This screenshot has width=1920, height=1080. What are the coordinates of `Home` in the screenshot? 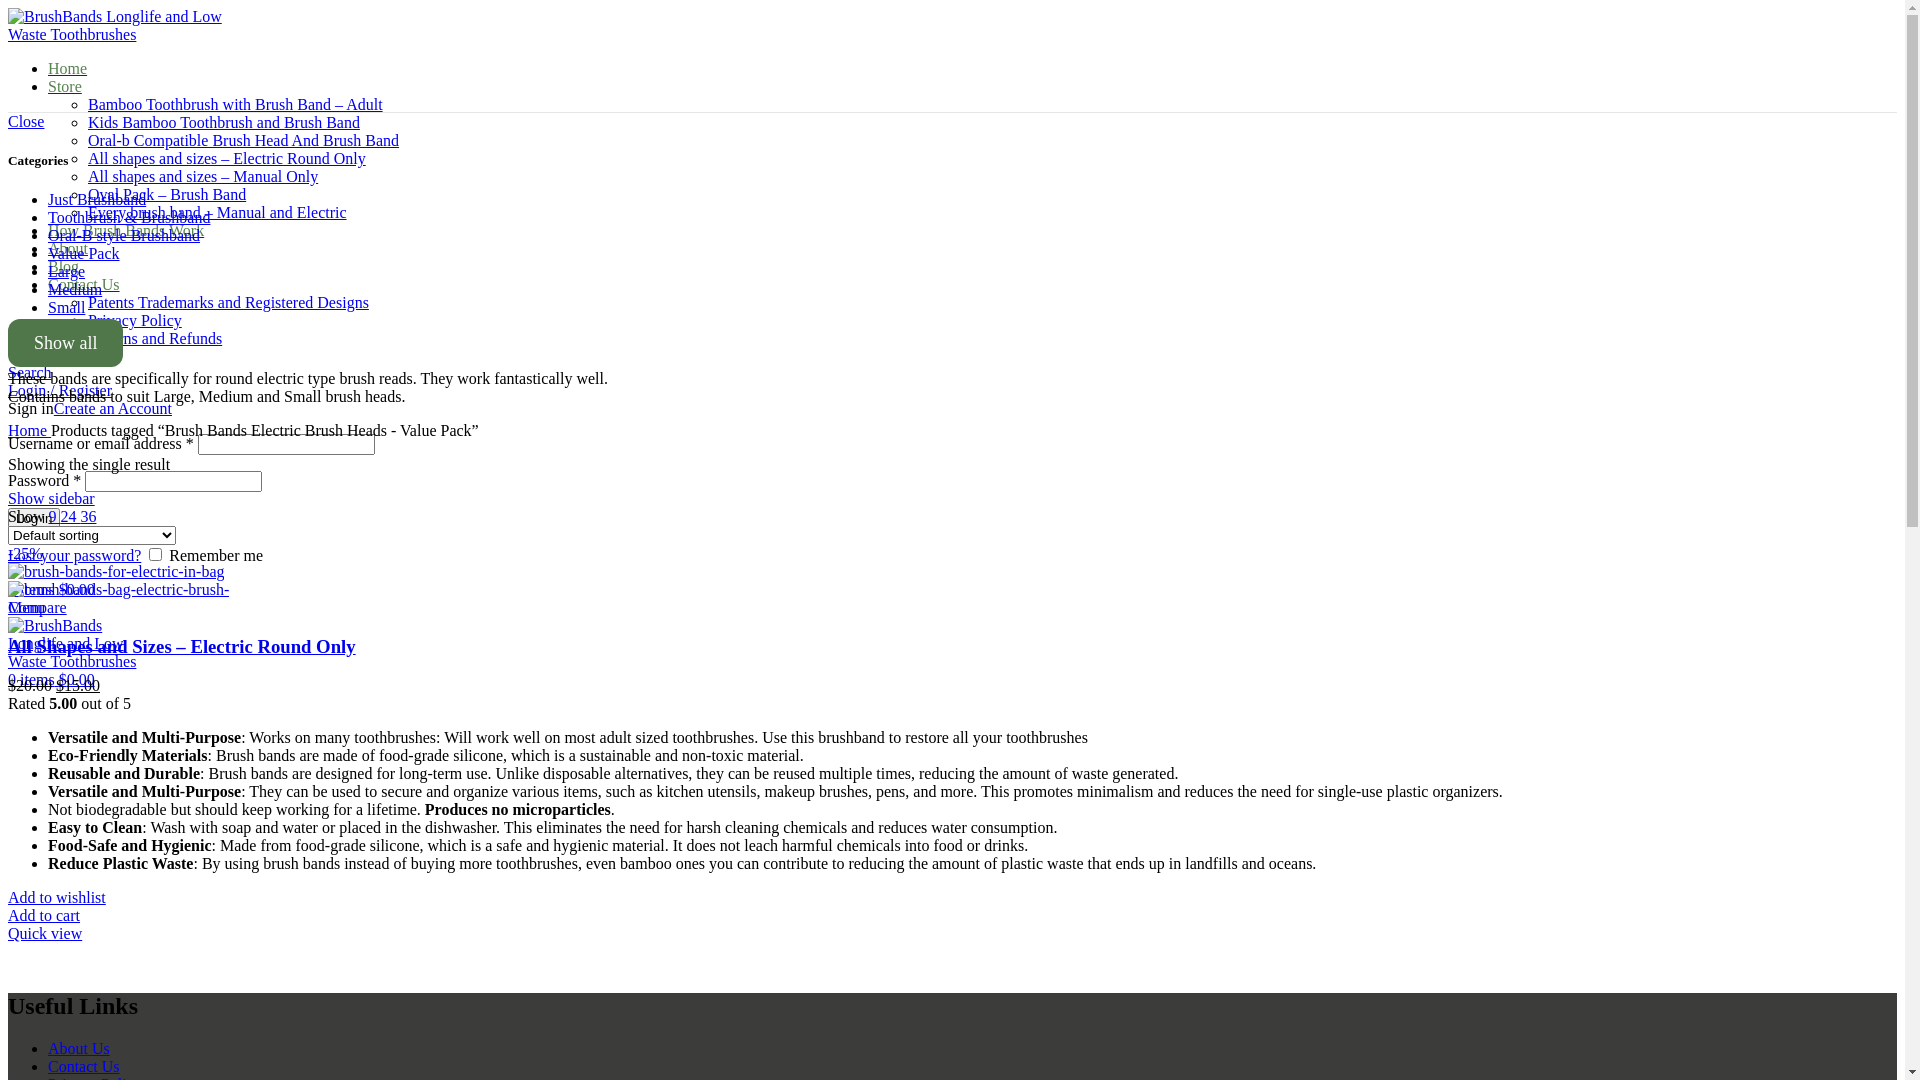 It's located at (68, 68).